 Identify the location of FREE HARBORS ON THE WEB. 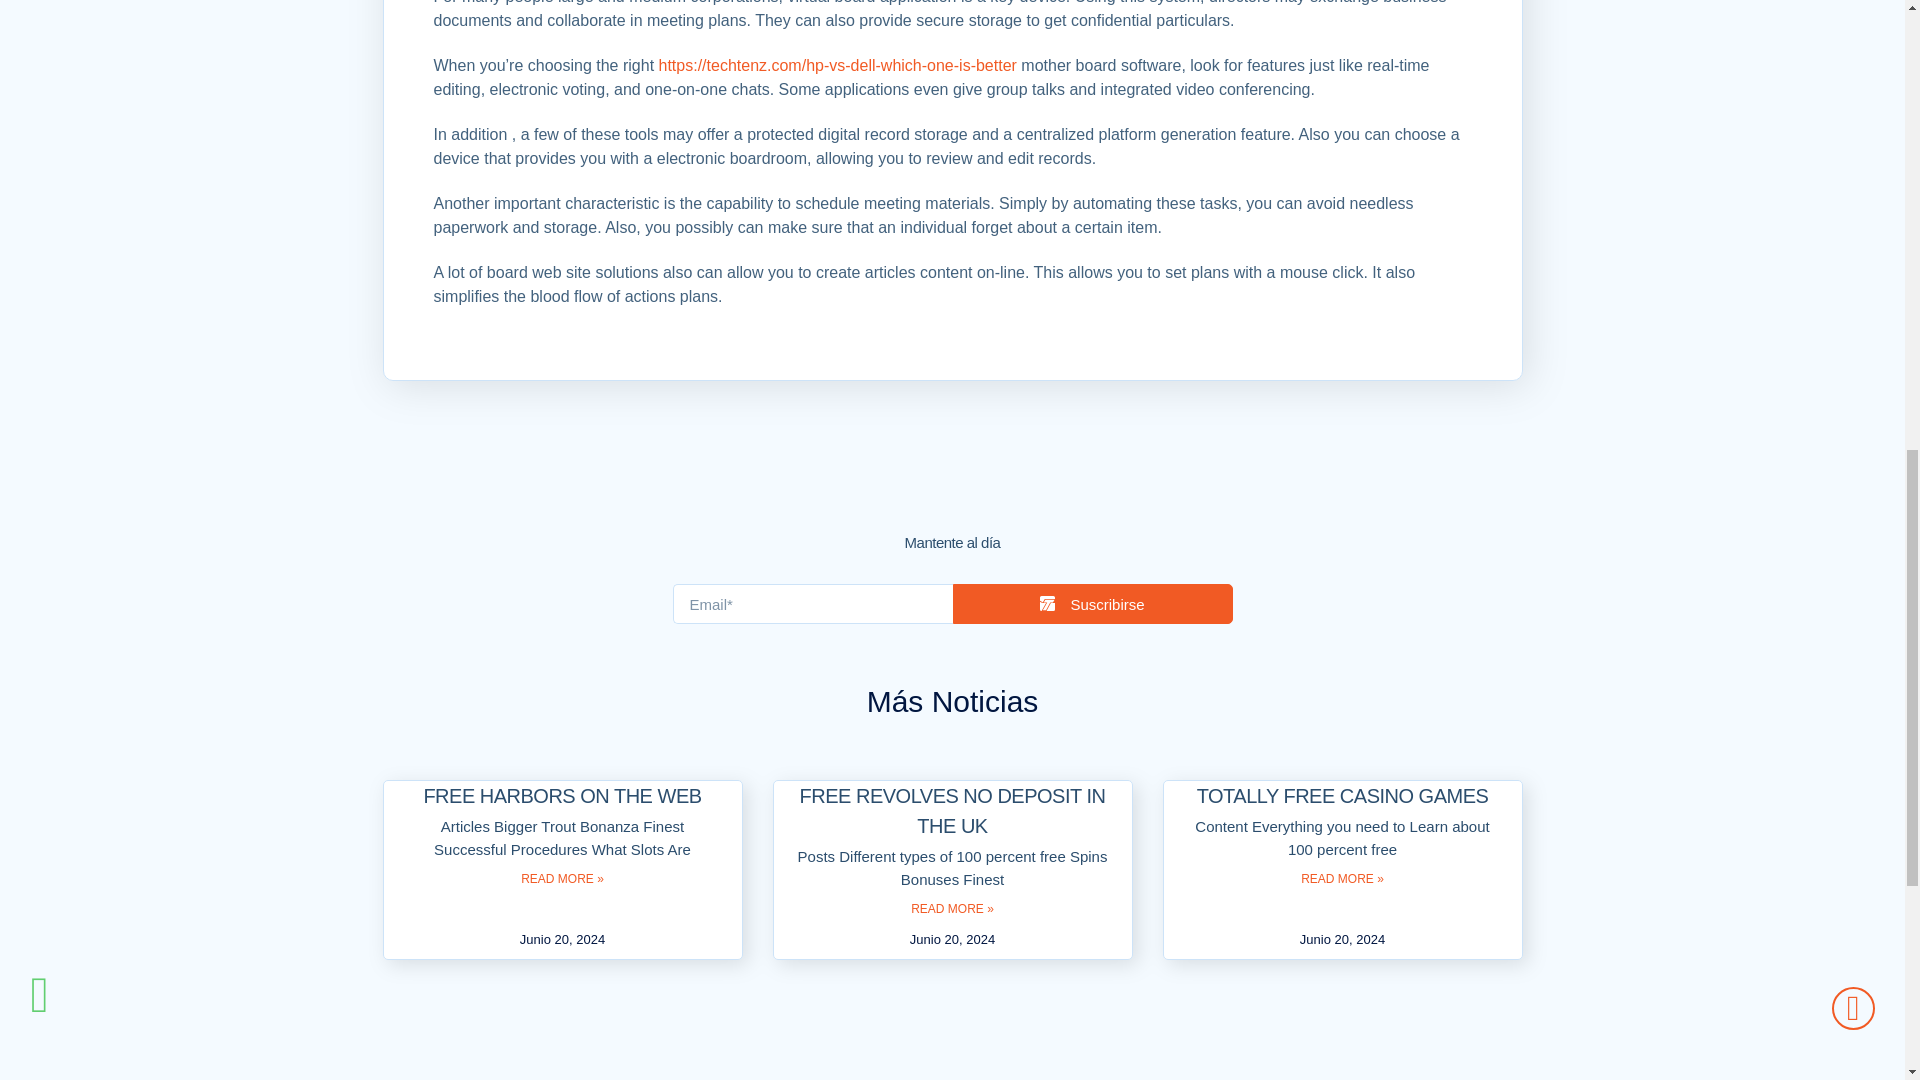
(561, 796).